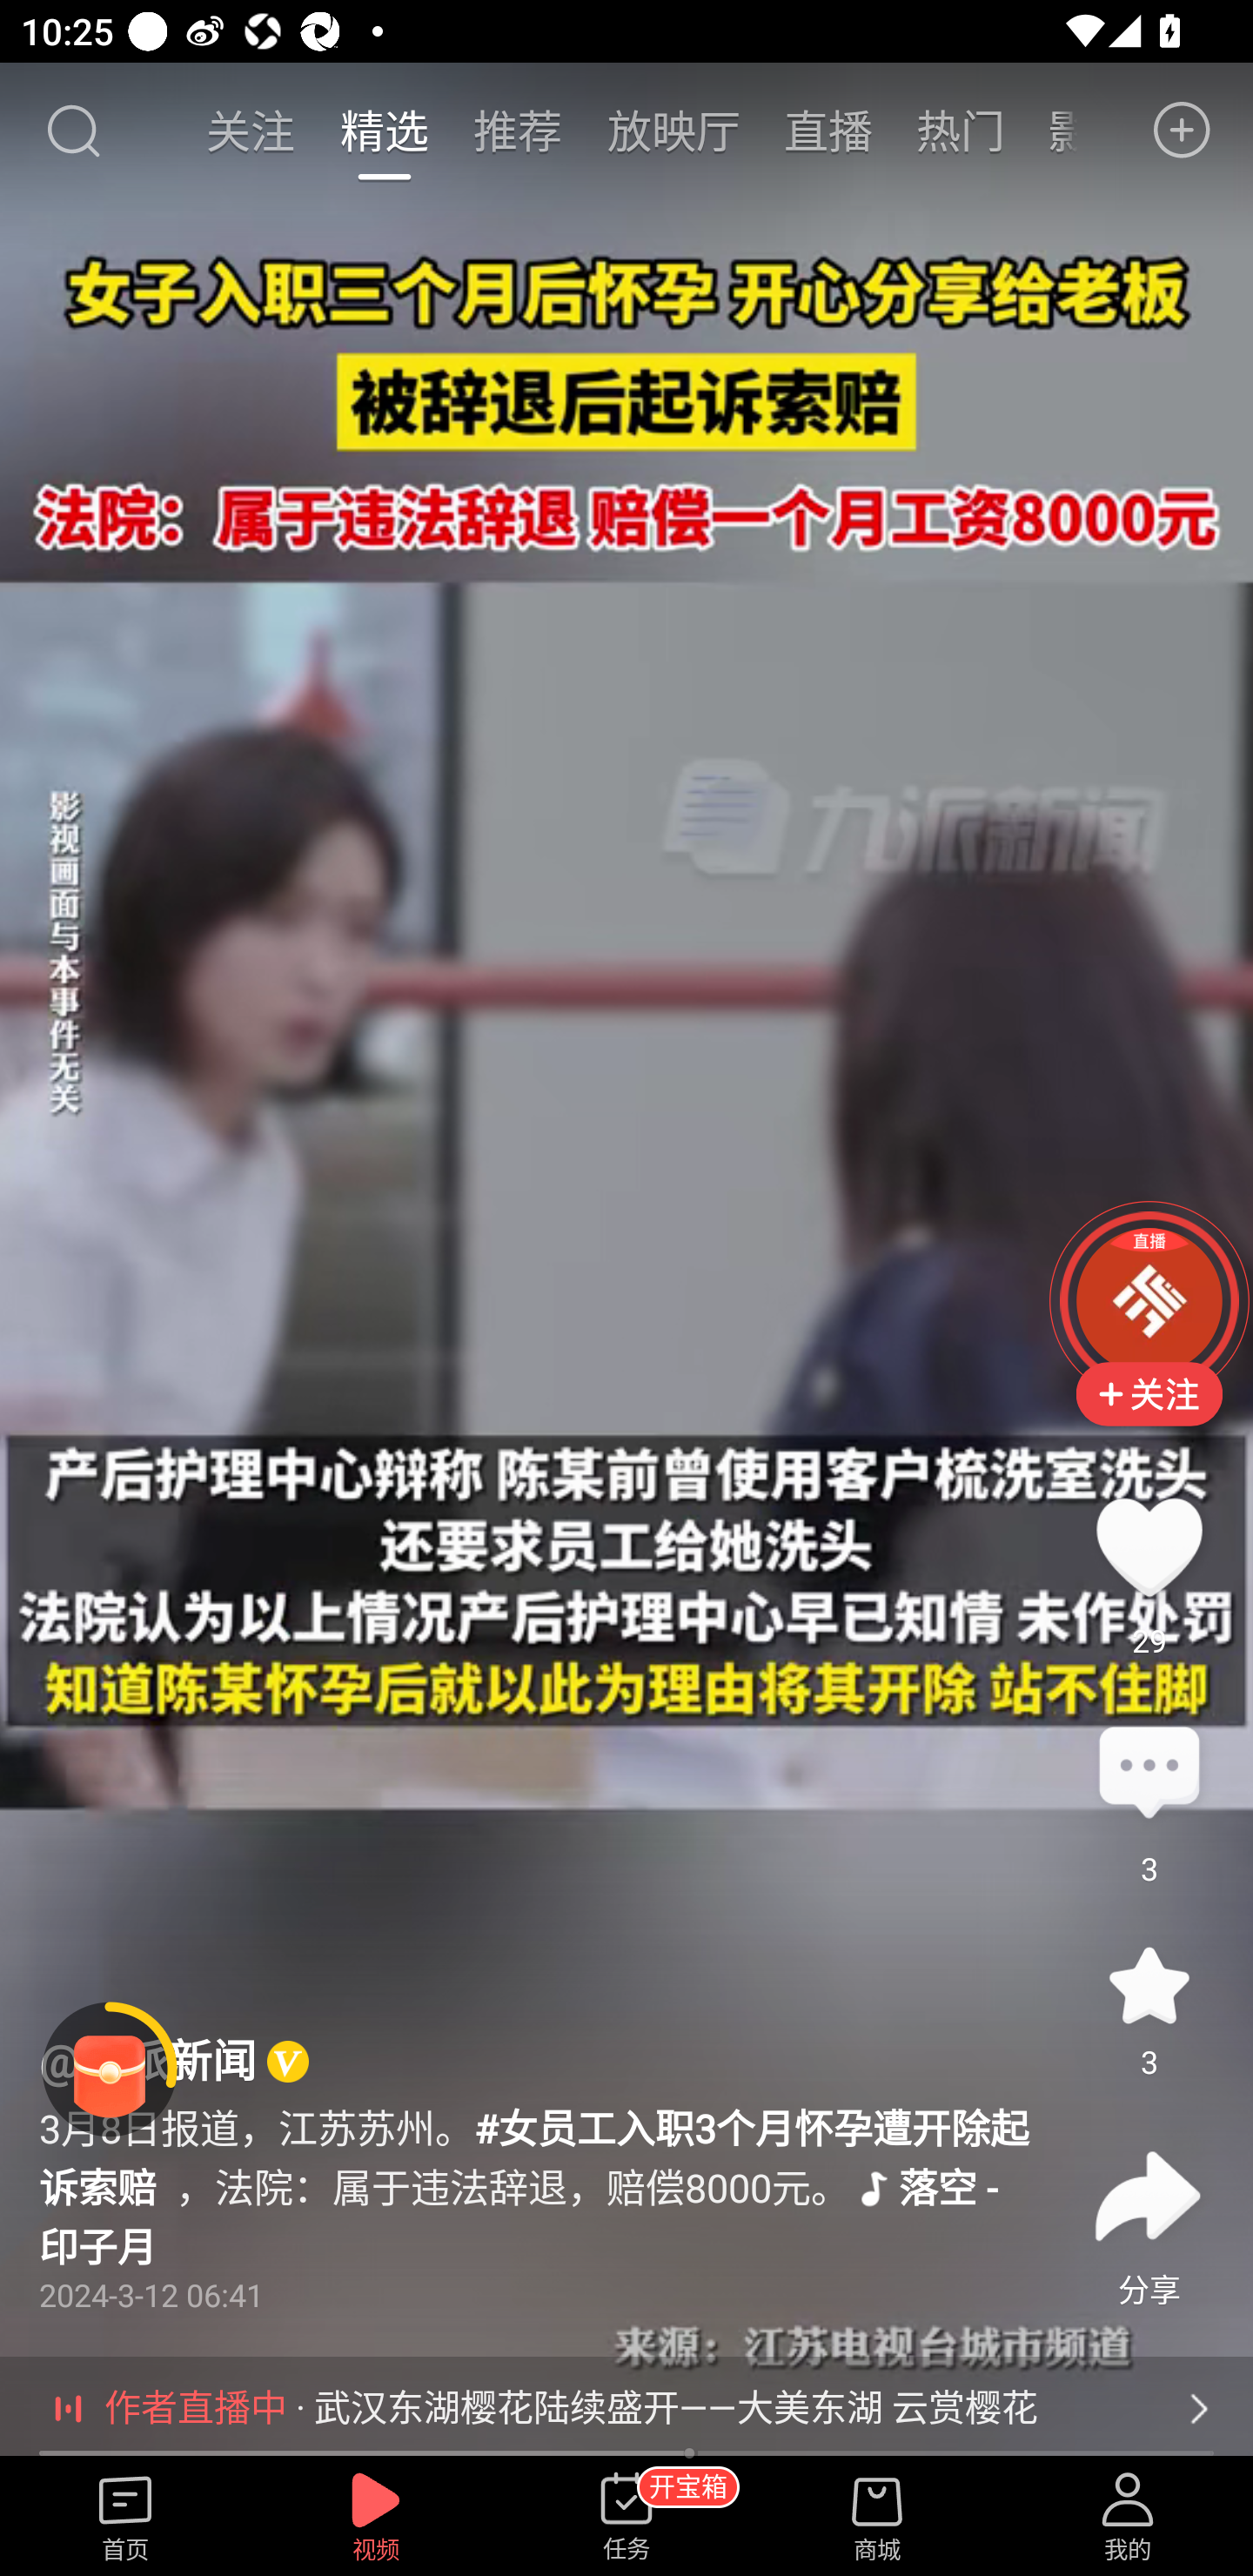  Describe the element at coordinates (1149, 1417) in the screenshot. I see `加关注` at that location.